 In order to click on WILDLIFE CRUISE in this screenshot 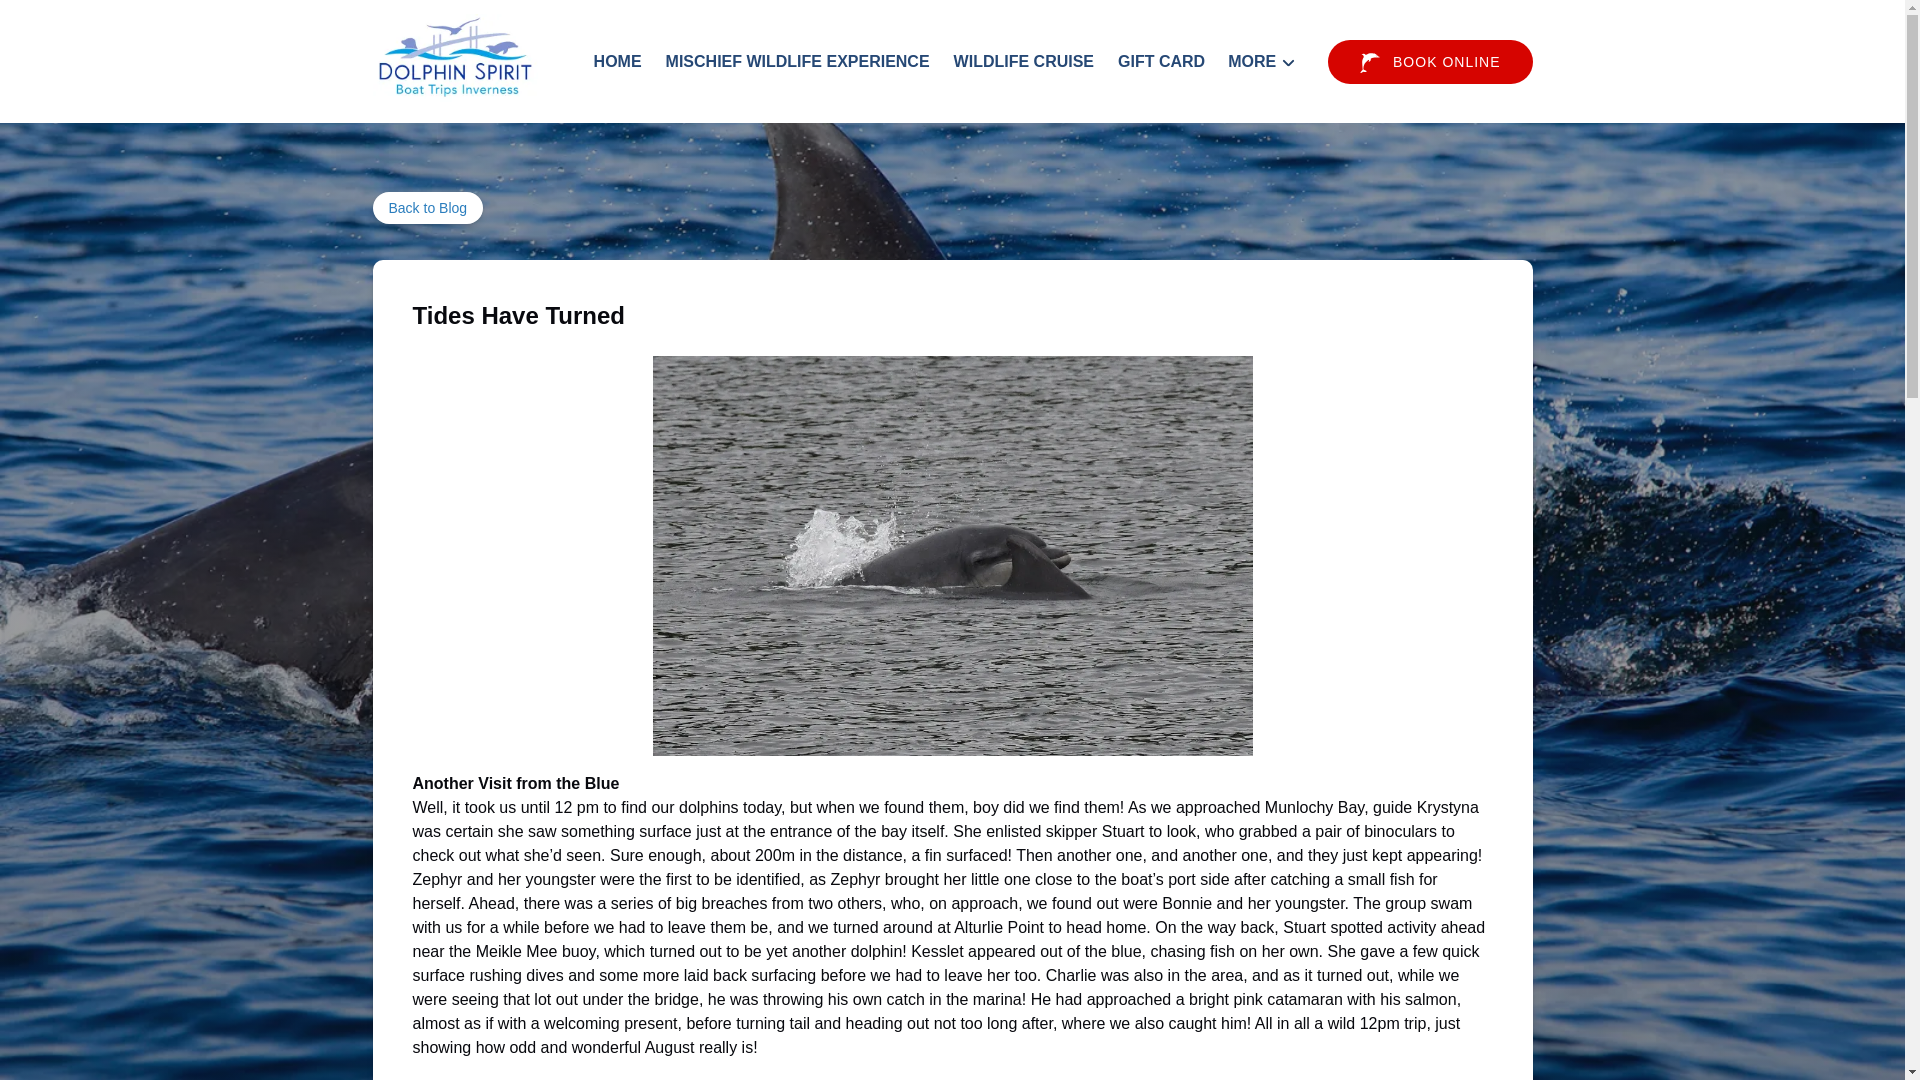, I will do `click(1024, 62)`.